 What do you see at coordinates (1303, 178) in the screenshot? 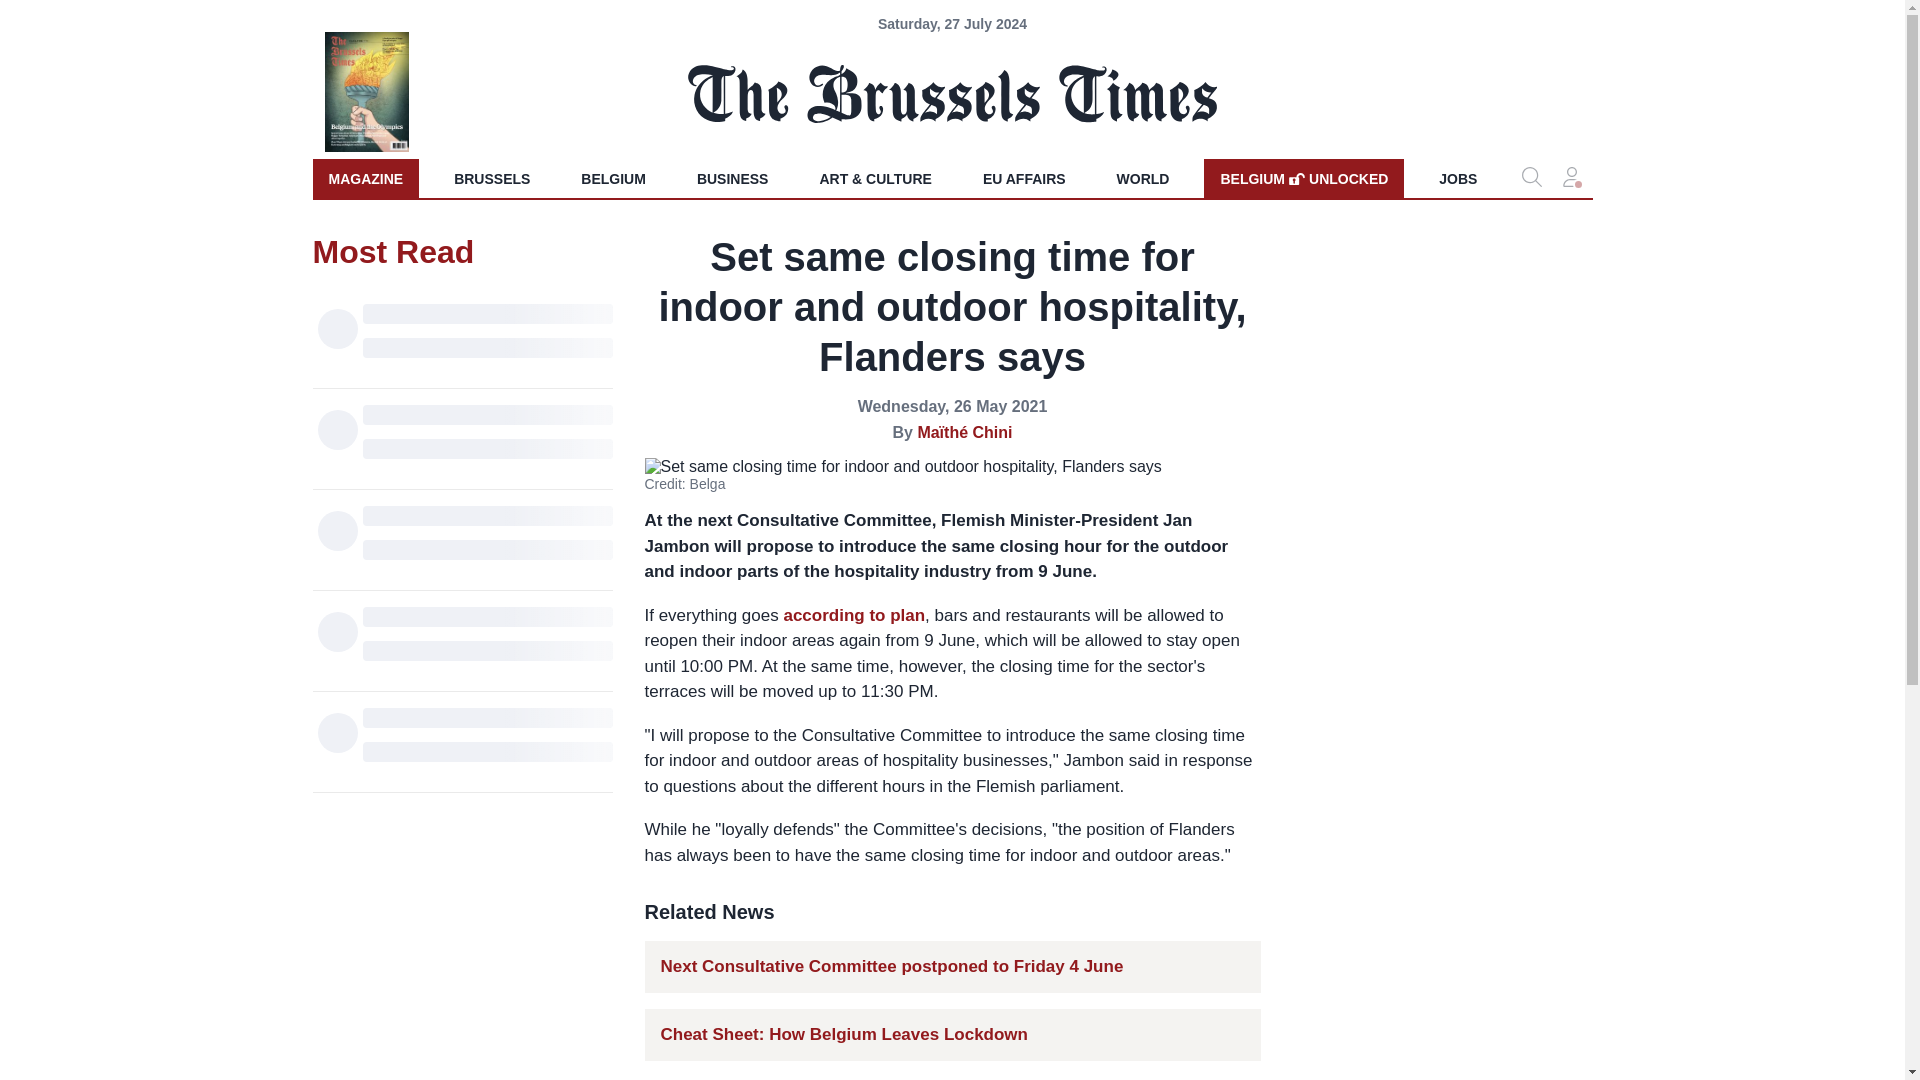
I see `Next Consultative Committee postponed to Friday 4 June` at bounding box center [1303, 178].